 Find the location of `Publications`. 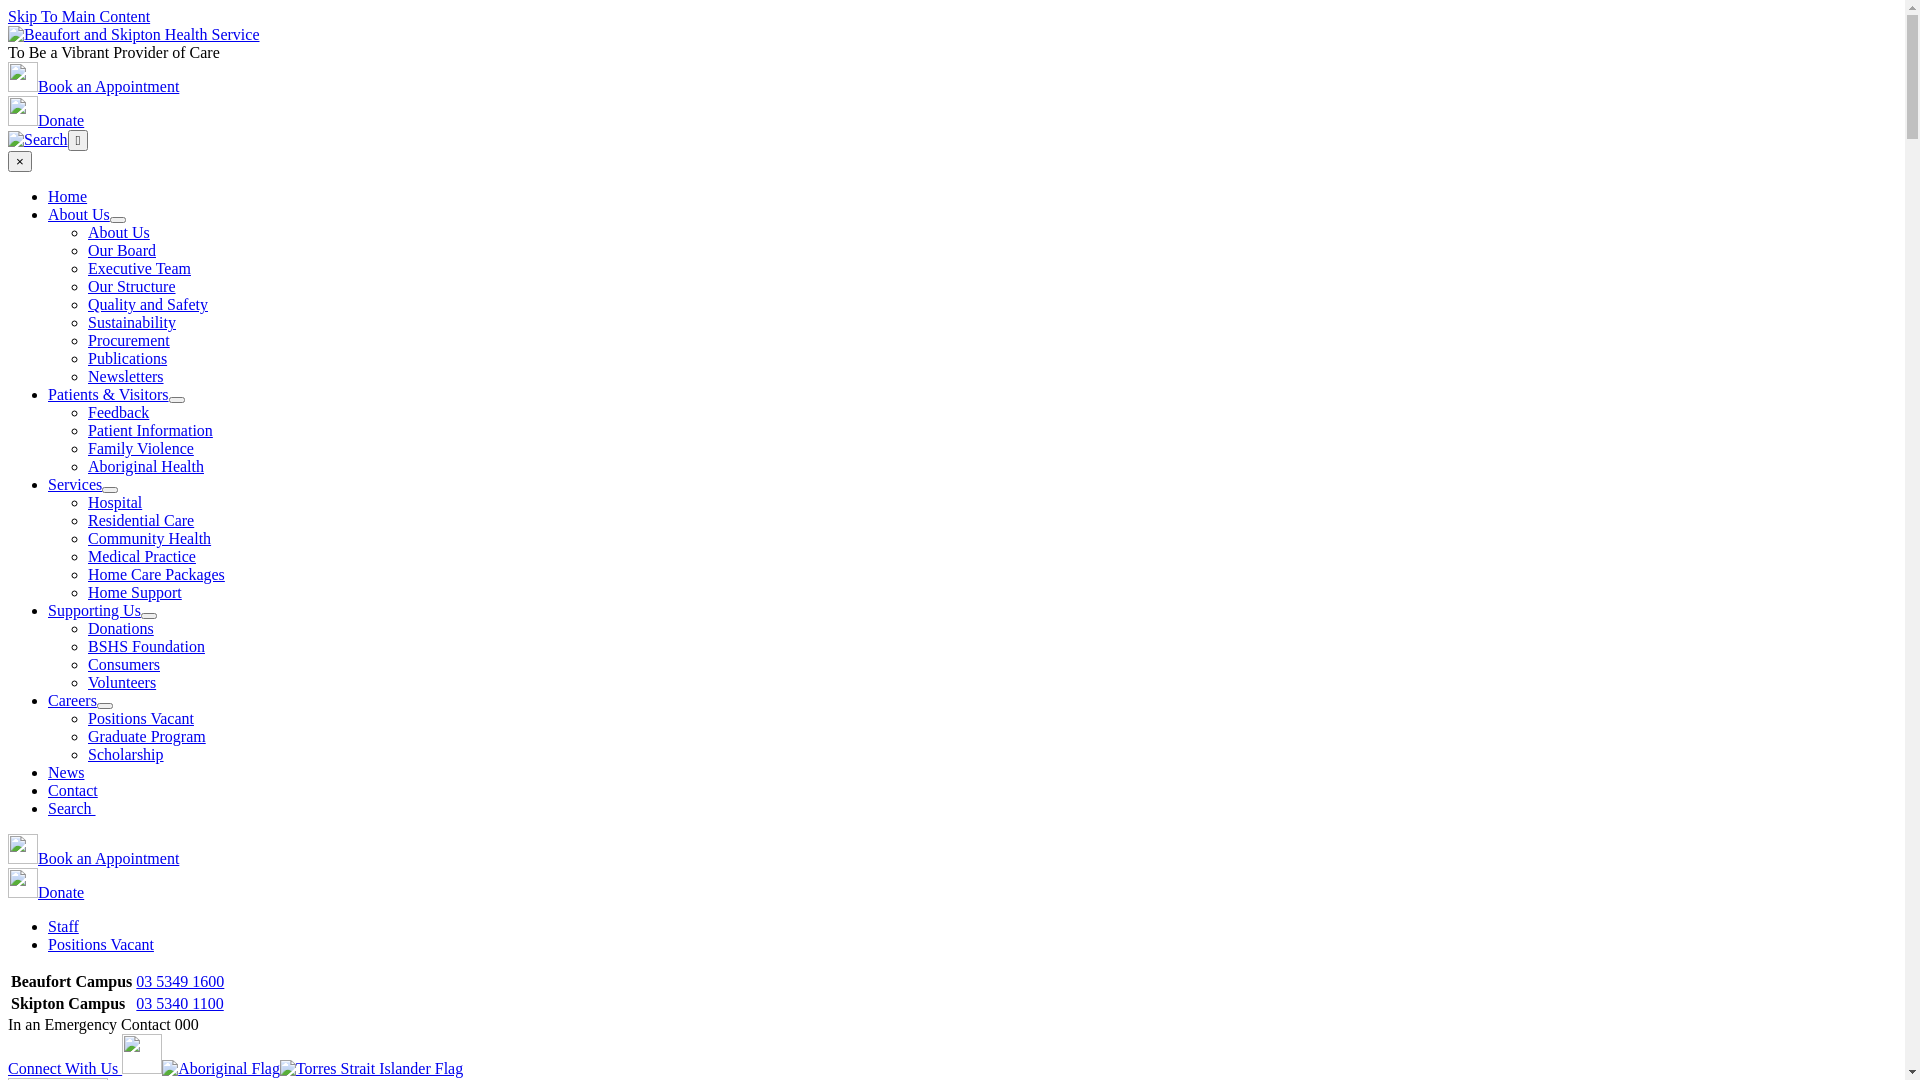

Publications is located at coordinates (128, 358).